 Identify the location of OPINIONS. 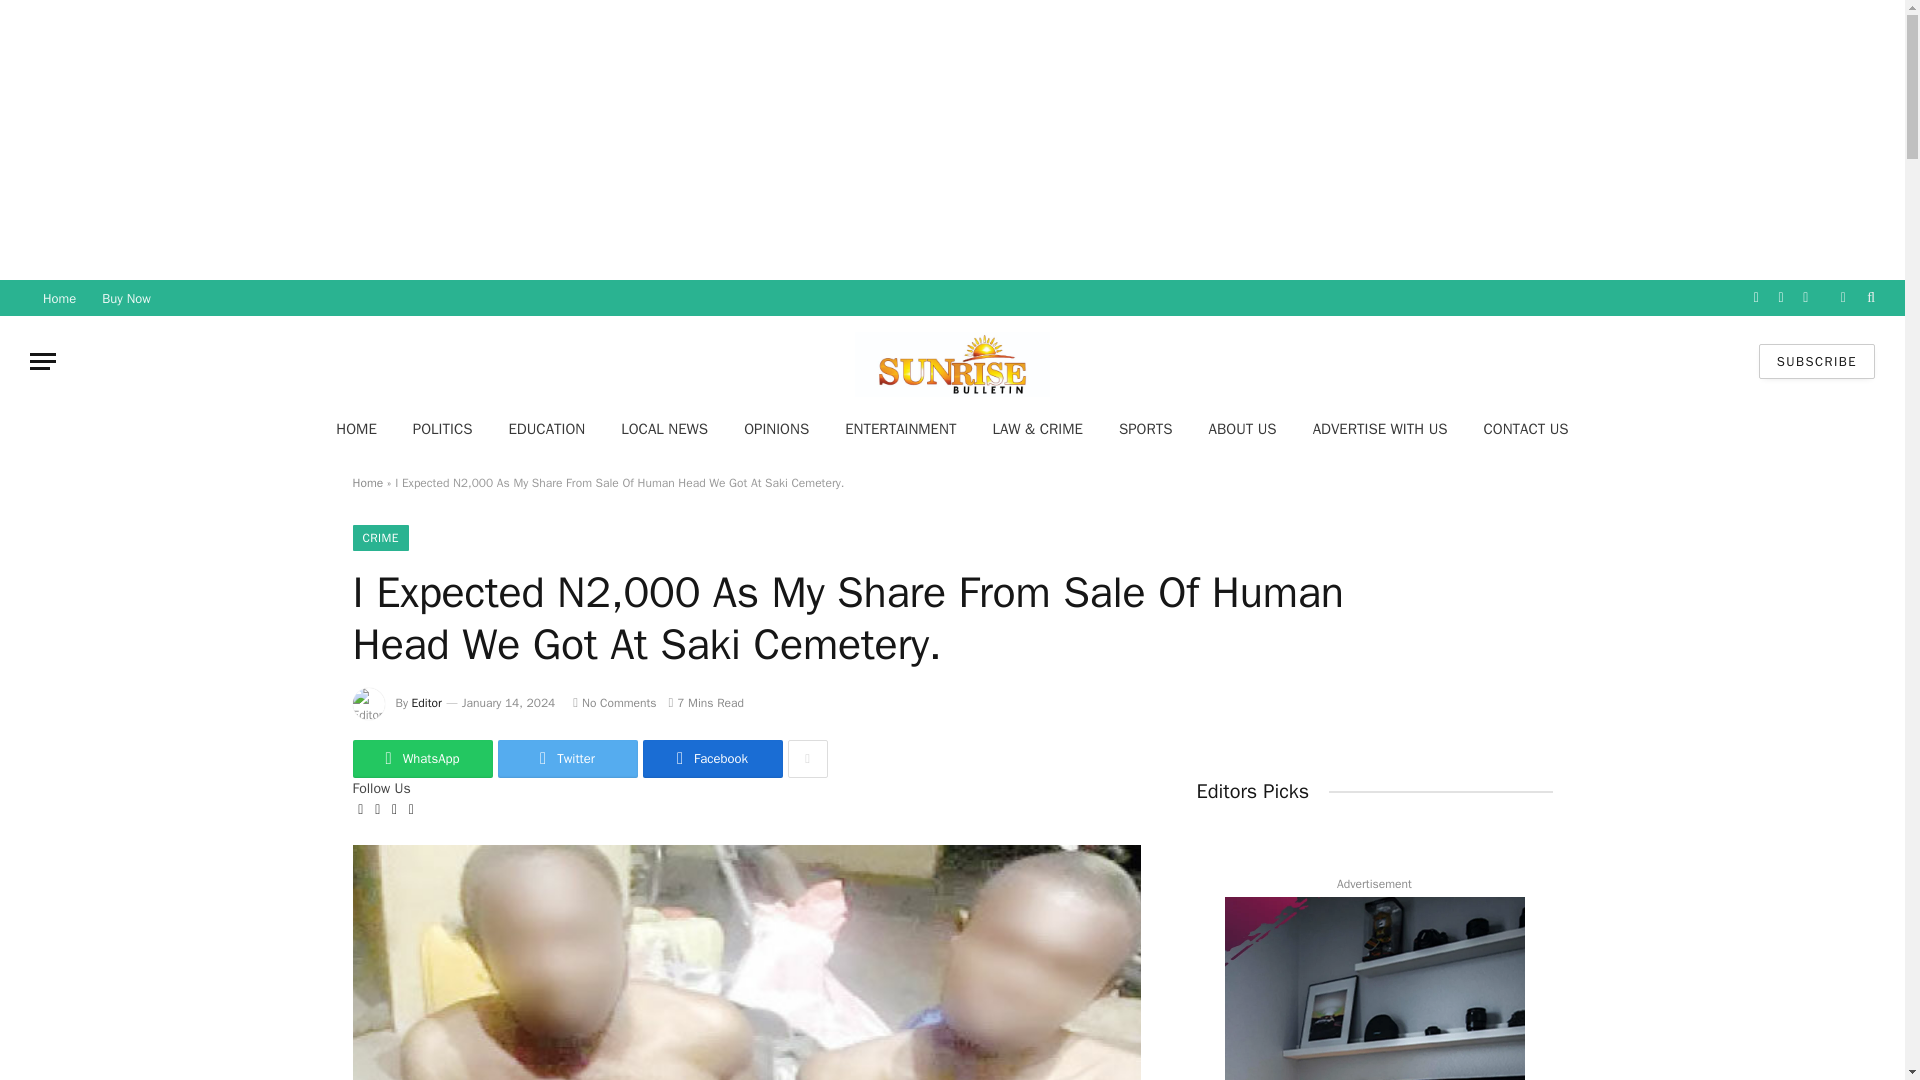
(776, 428).